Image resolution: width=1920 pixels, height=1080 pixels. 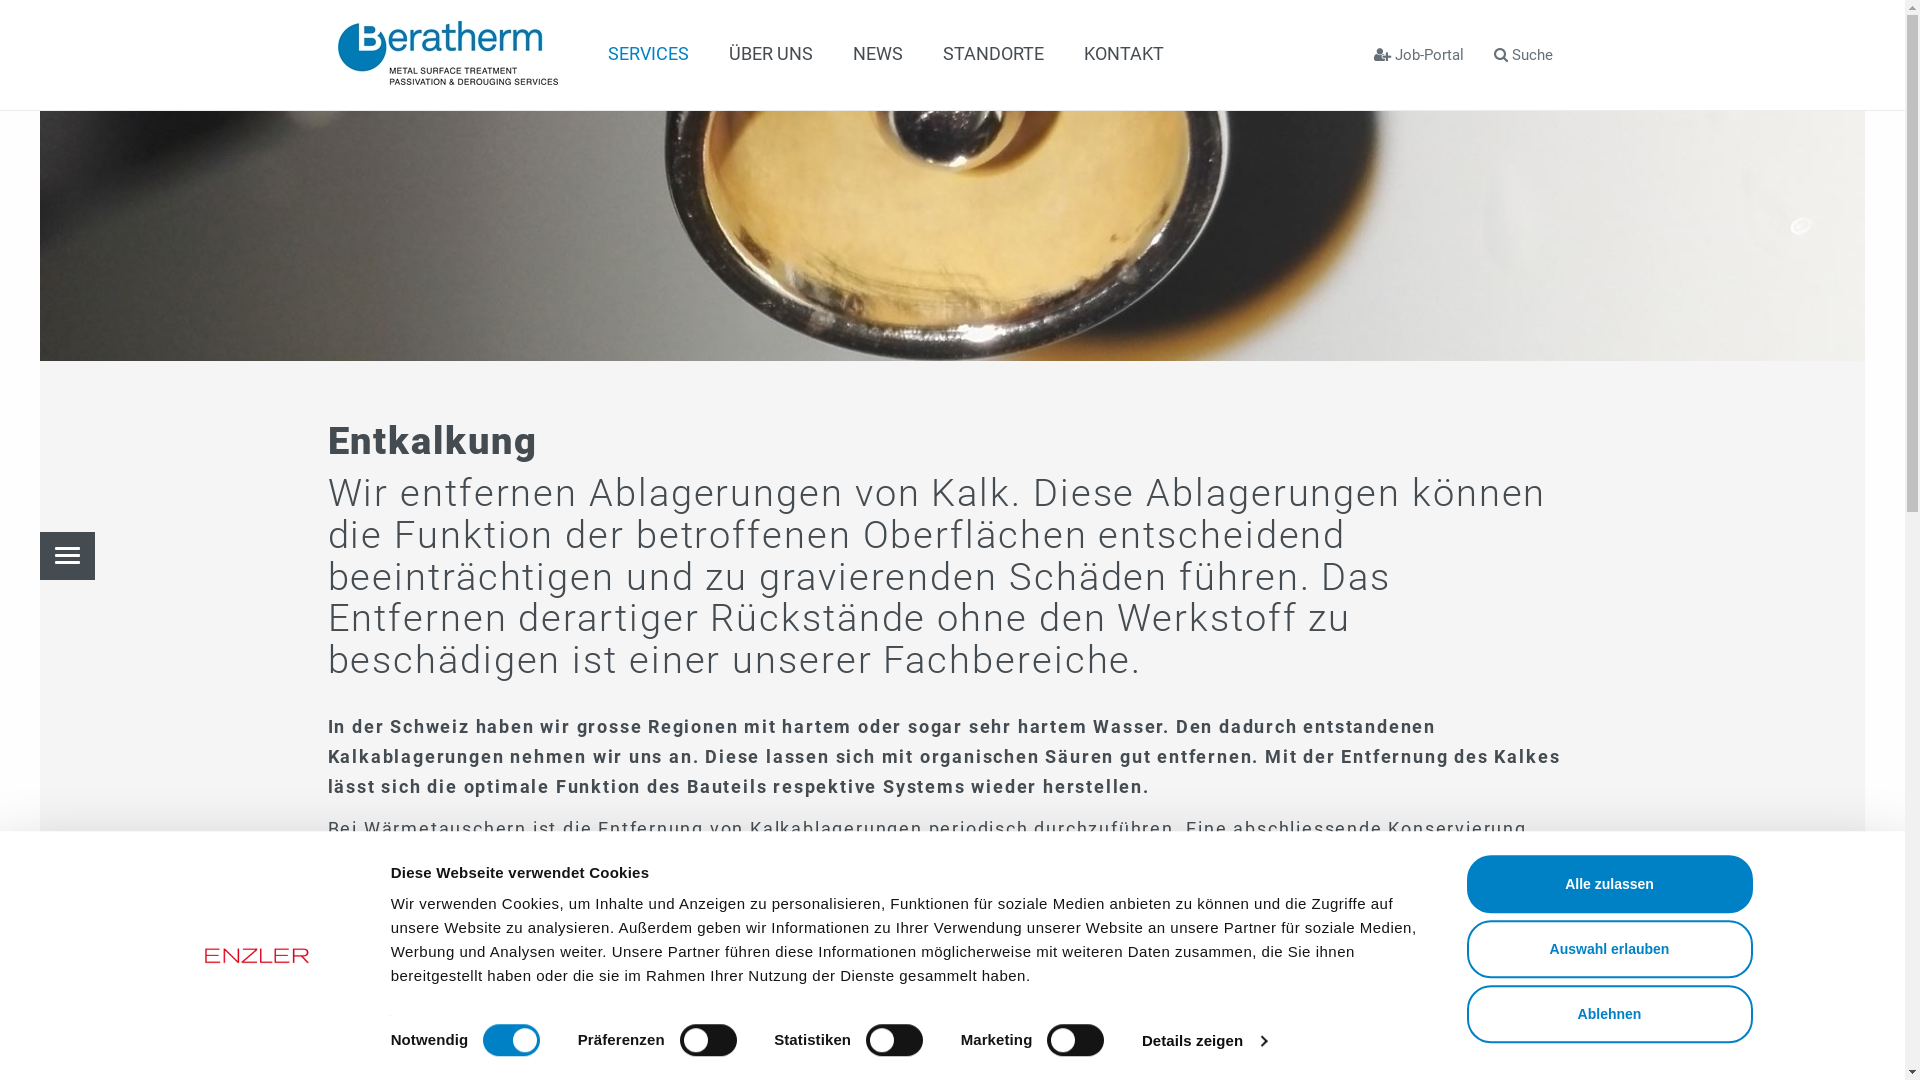 I want to click on Suche, so click(x=1522, y=55).